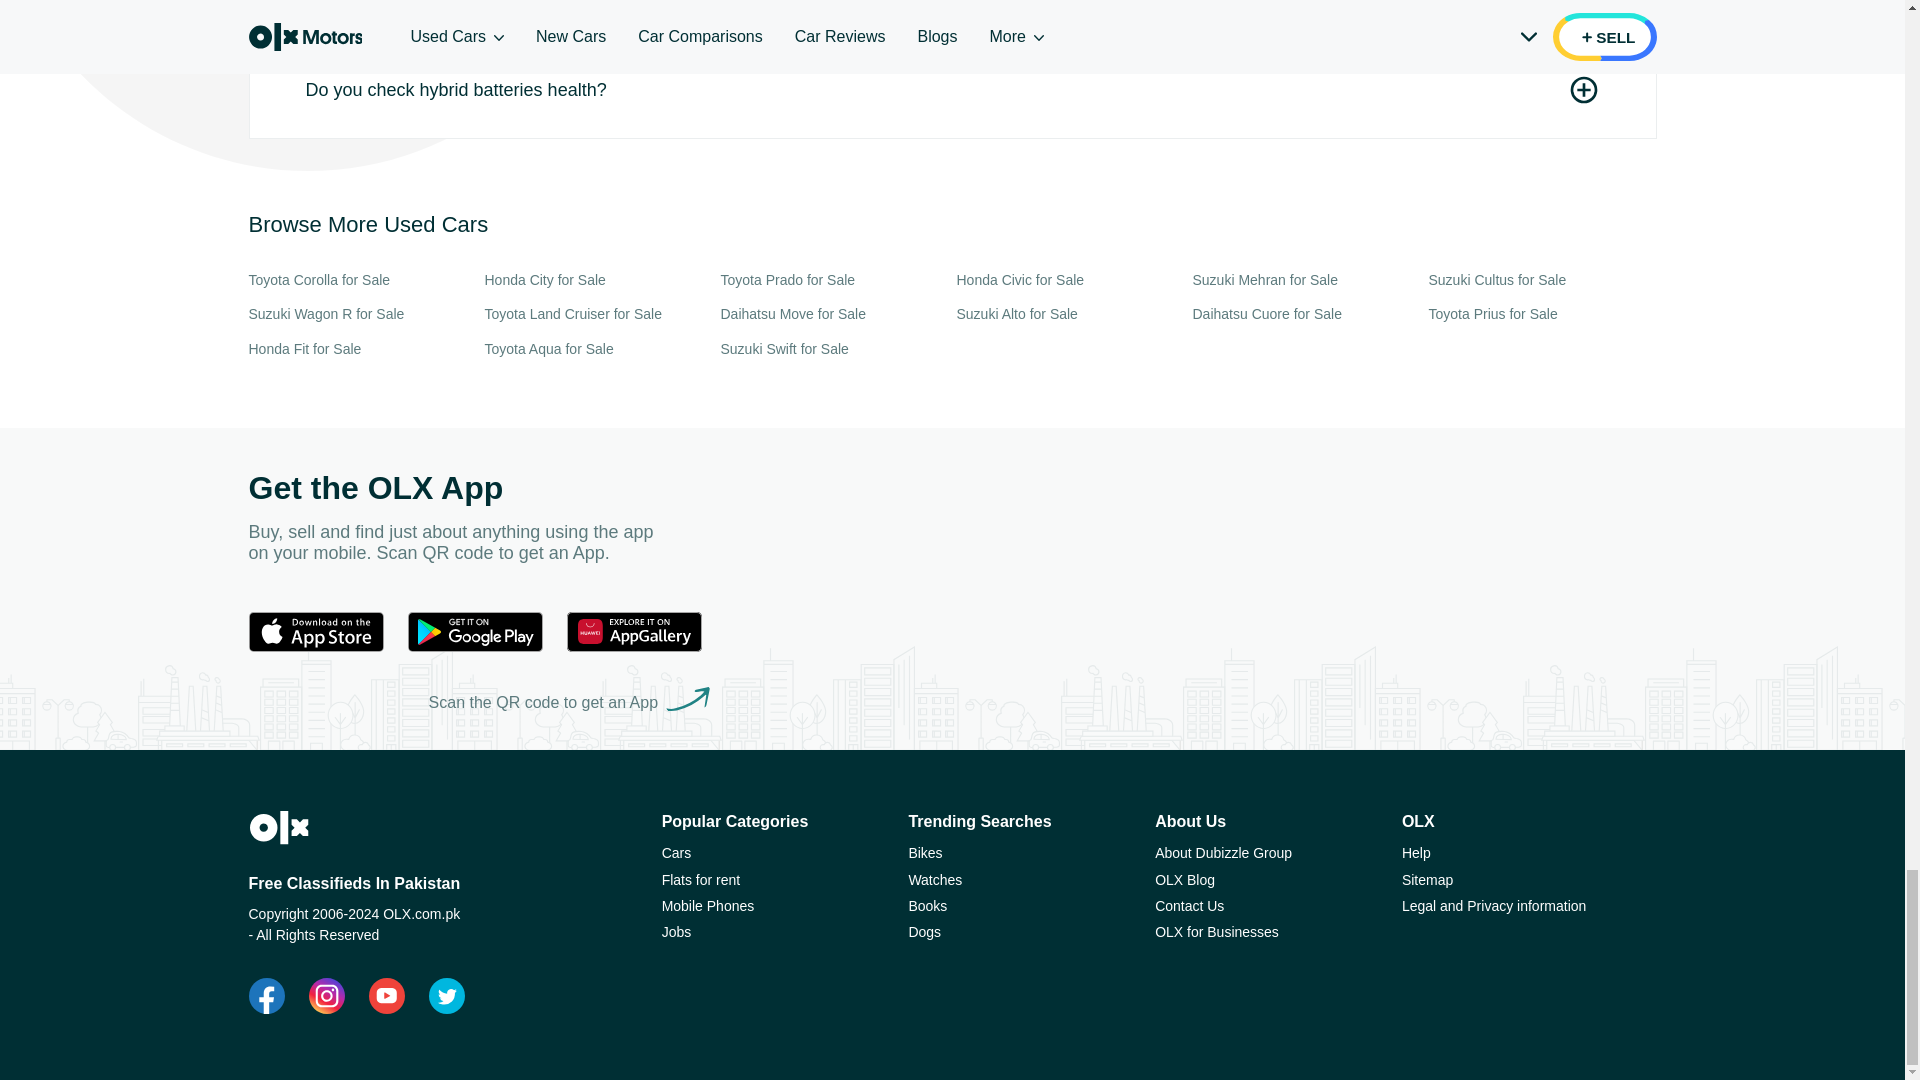  I want to click on Suzuki Cultus for Sale, so click(1542, 280).